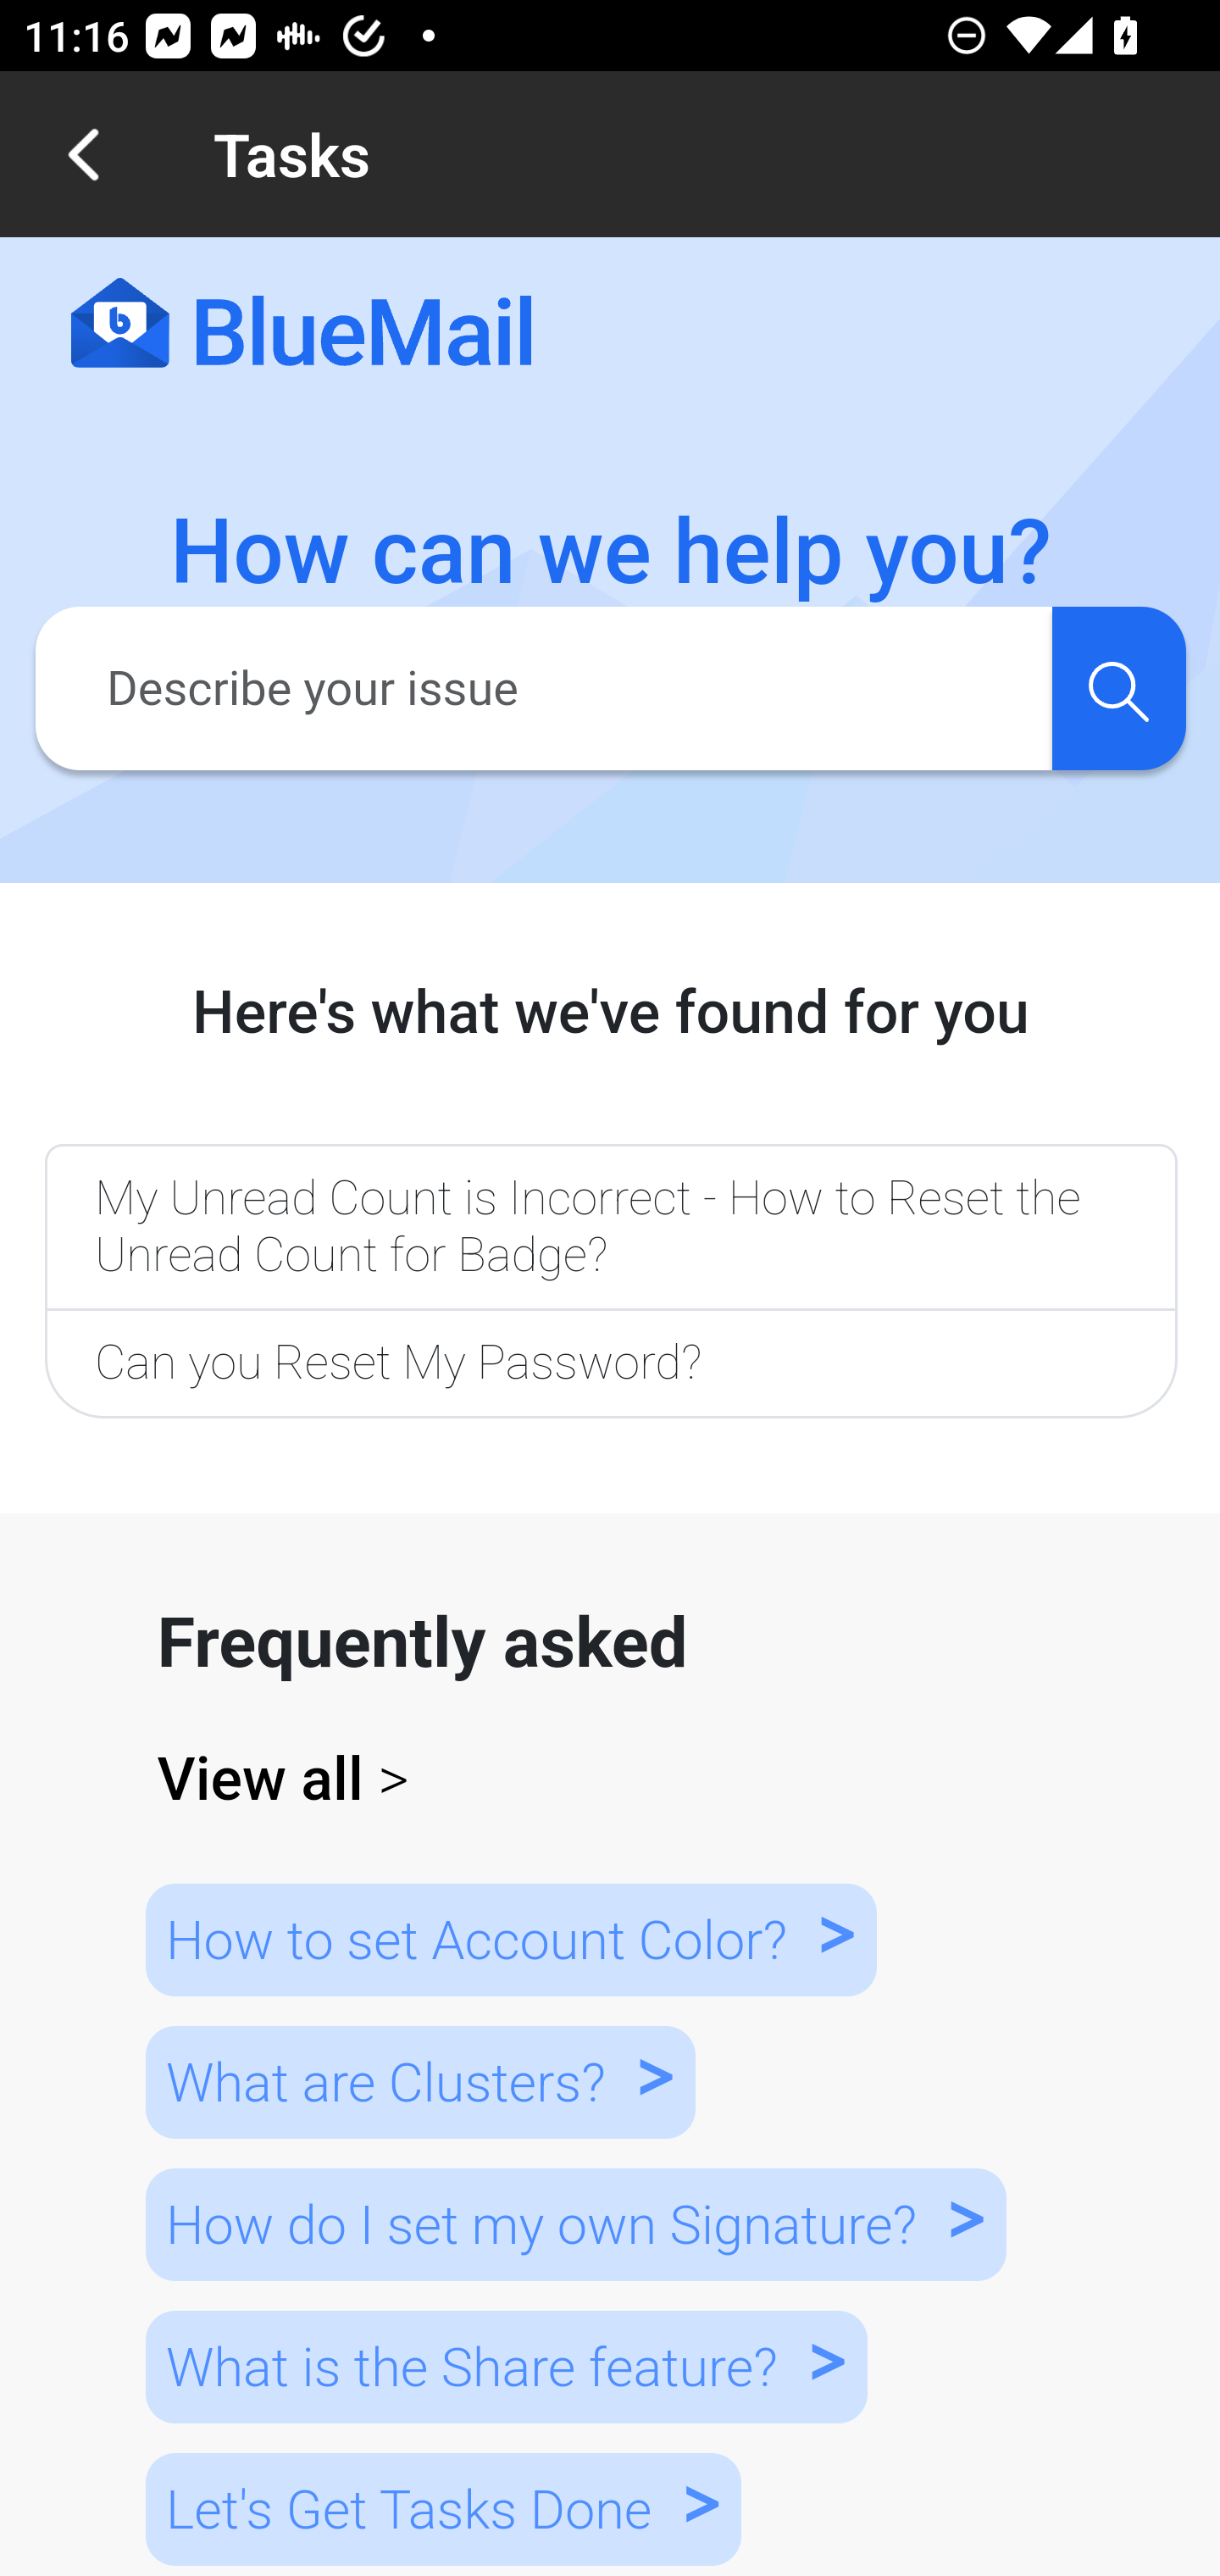 The width and height of the screenshot is (1220, 2576). I want to click on View all>, so click(612, 1779).